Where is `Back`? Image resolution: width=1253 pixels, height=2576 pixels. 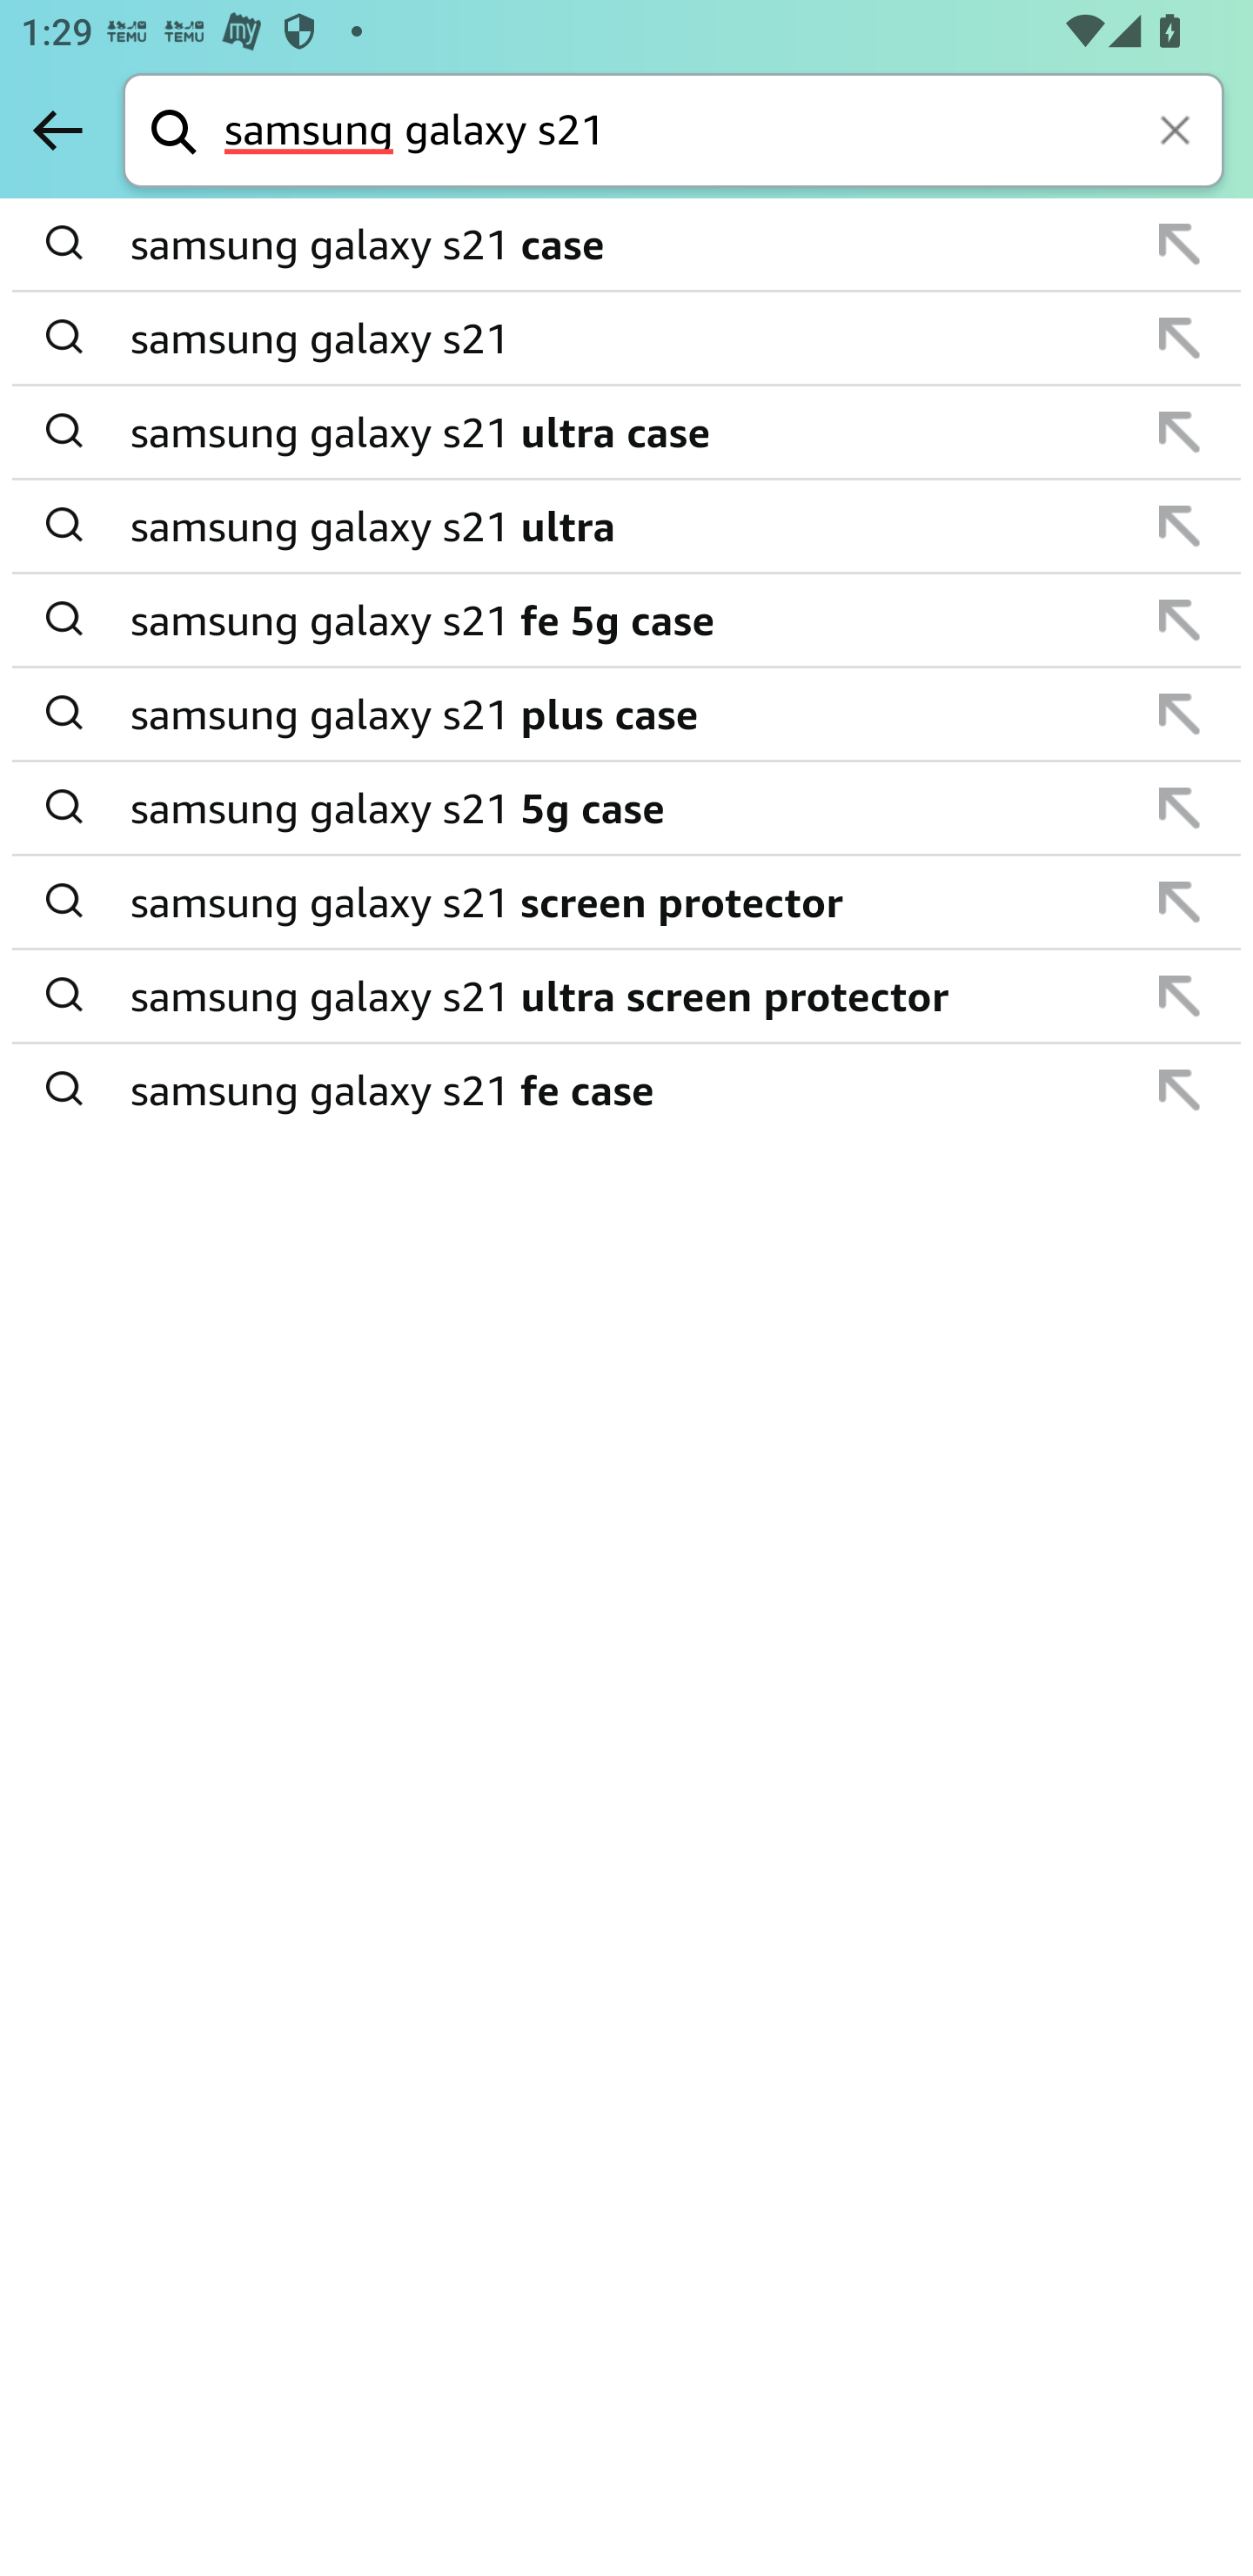 Back is located at coordinates (57, 130).